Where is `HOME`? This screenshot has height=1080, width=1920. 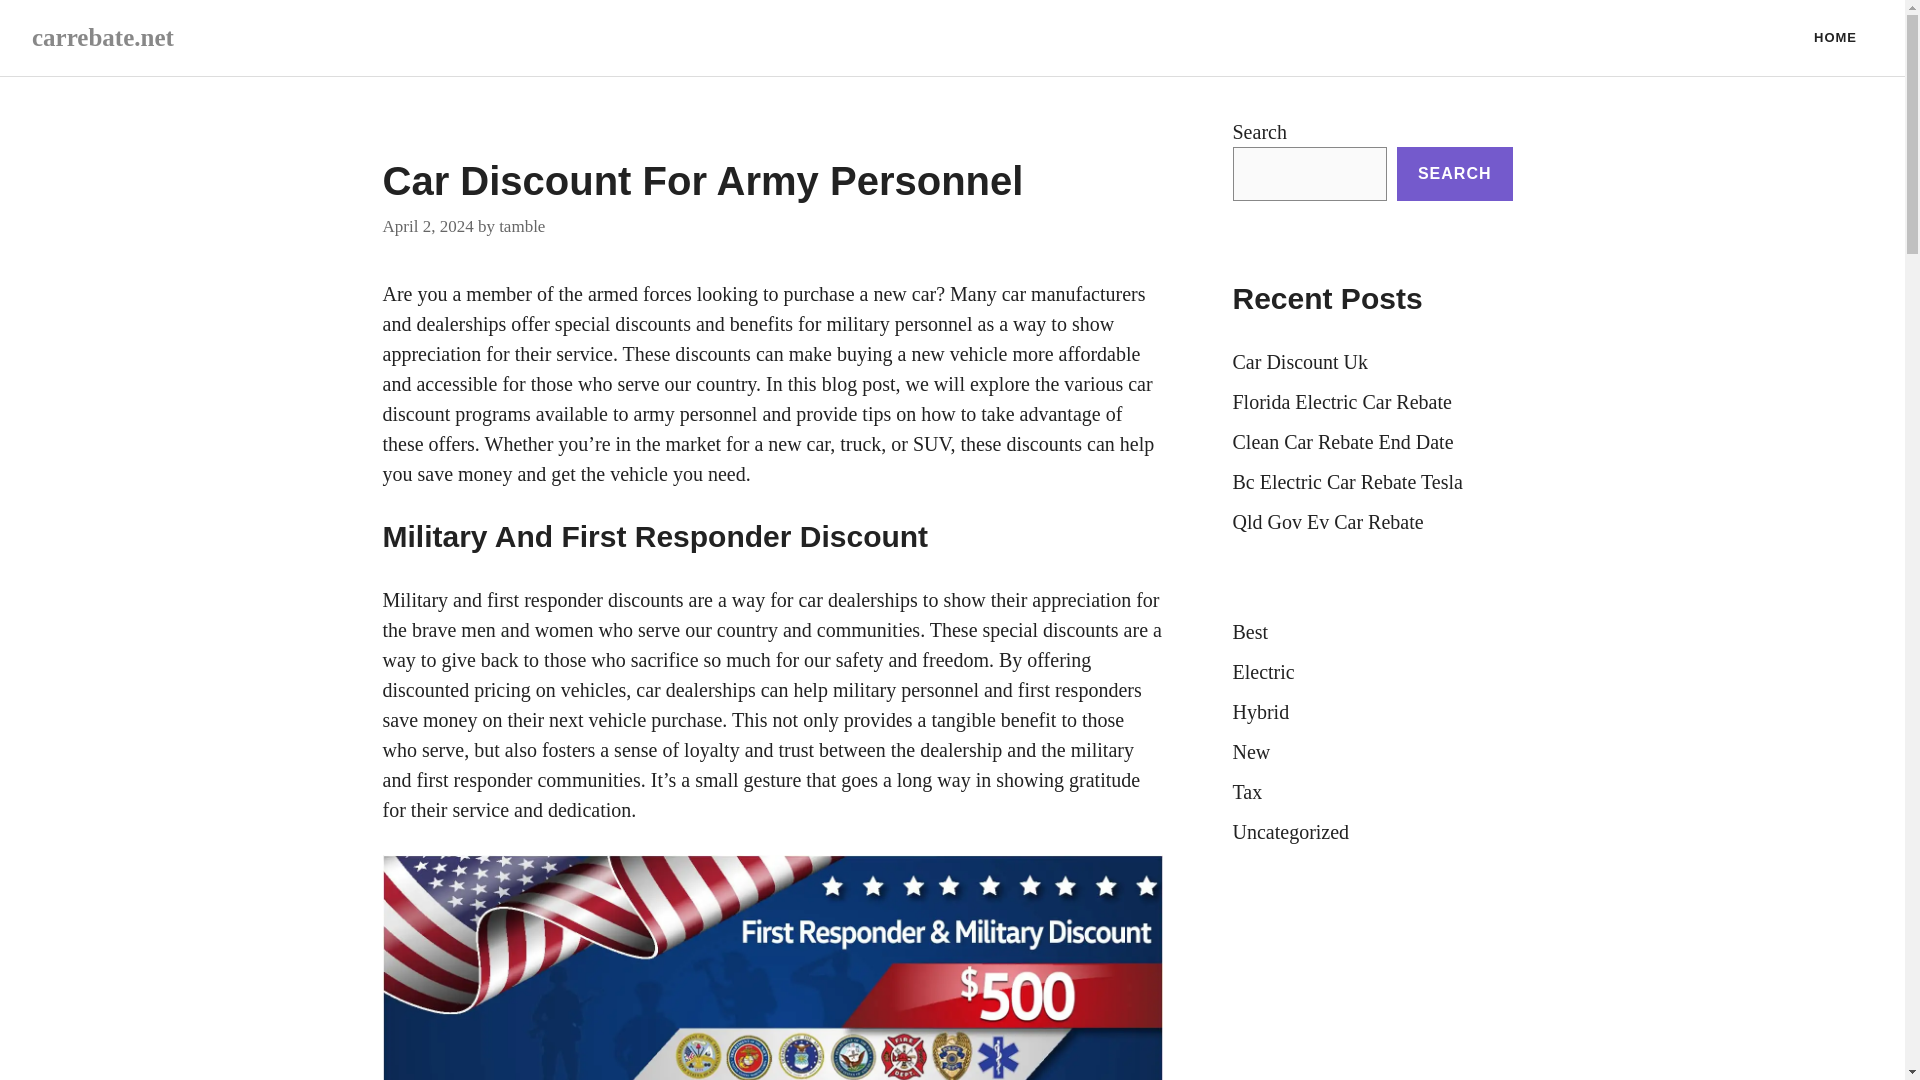 HOME is located at coordinates (1835, 38).